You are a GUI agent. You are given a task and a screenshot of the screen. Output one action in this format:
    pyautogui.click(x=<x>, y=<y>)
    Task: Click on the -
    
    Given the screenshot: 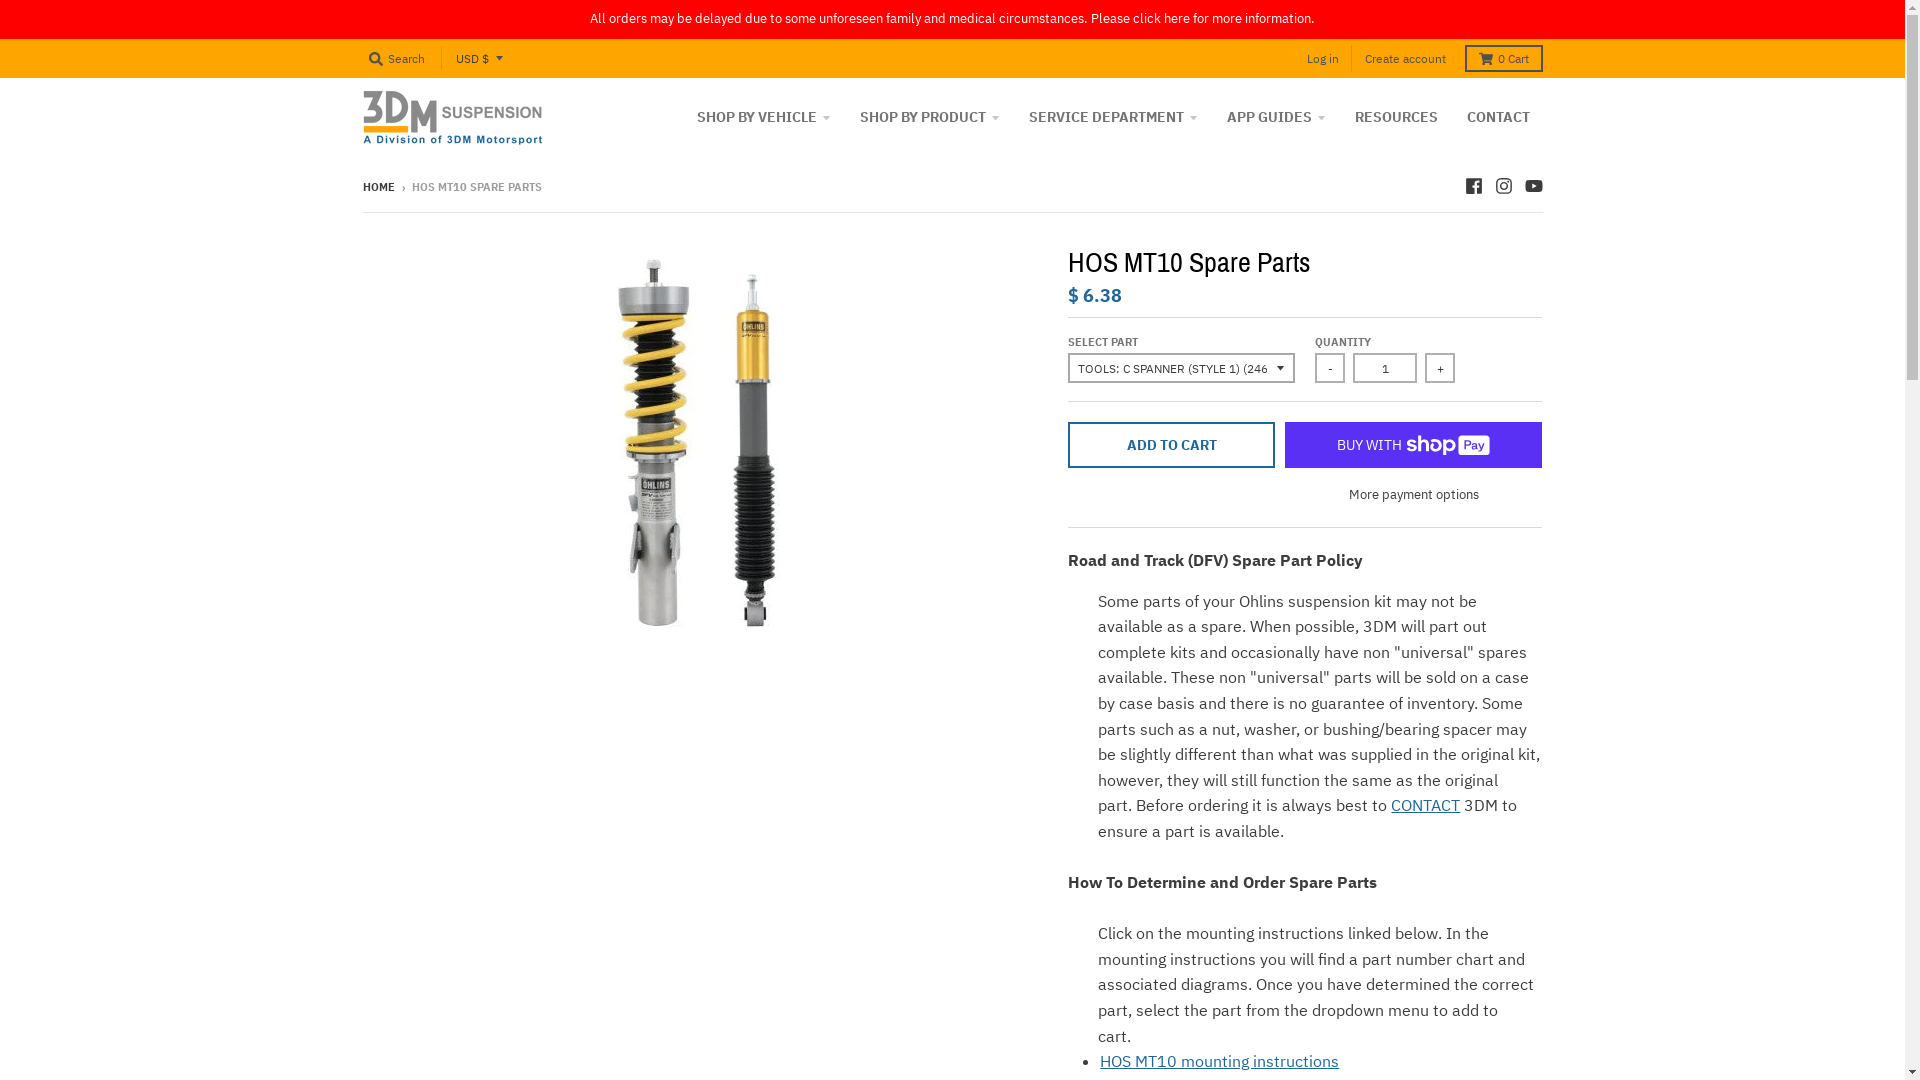 What is the action you would take?
    pyautogui.click(x=1330, y=368)
    